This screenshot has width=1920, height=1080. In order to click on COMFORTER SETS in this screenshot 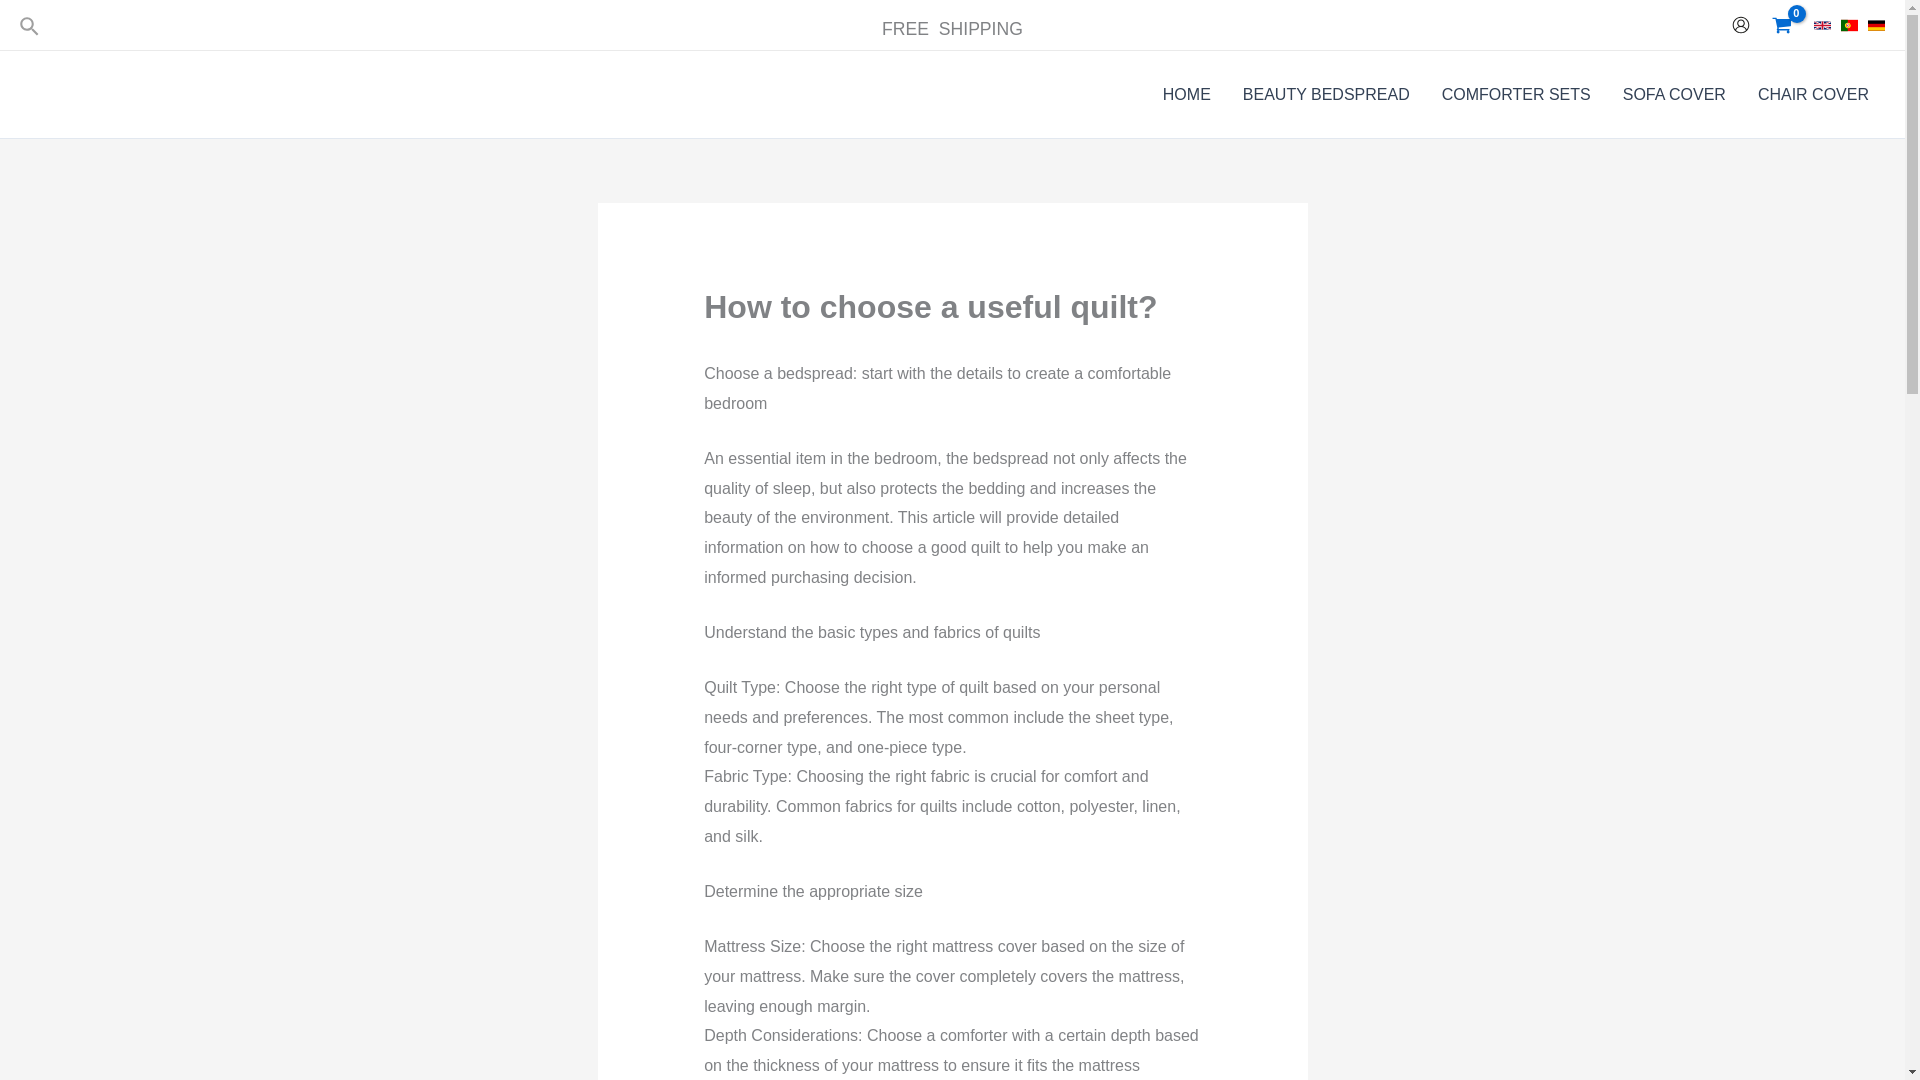, I will do `click(1516, 94)`.